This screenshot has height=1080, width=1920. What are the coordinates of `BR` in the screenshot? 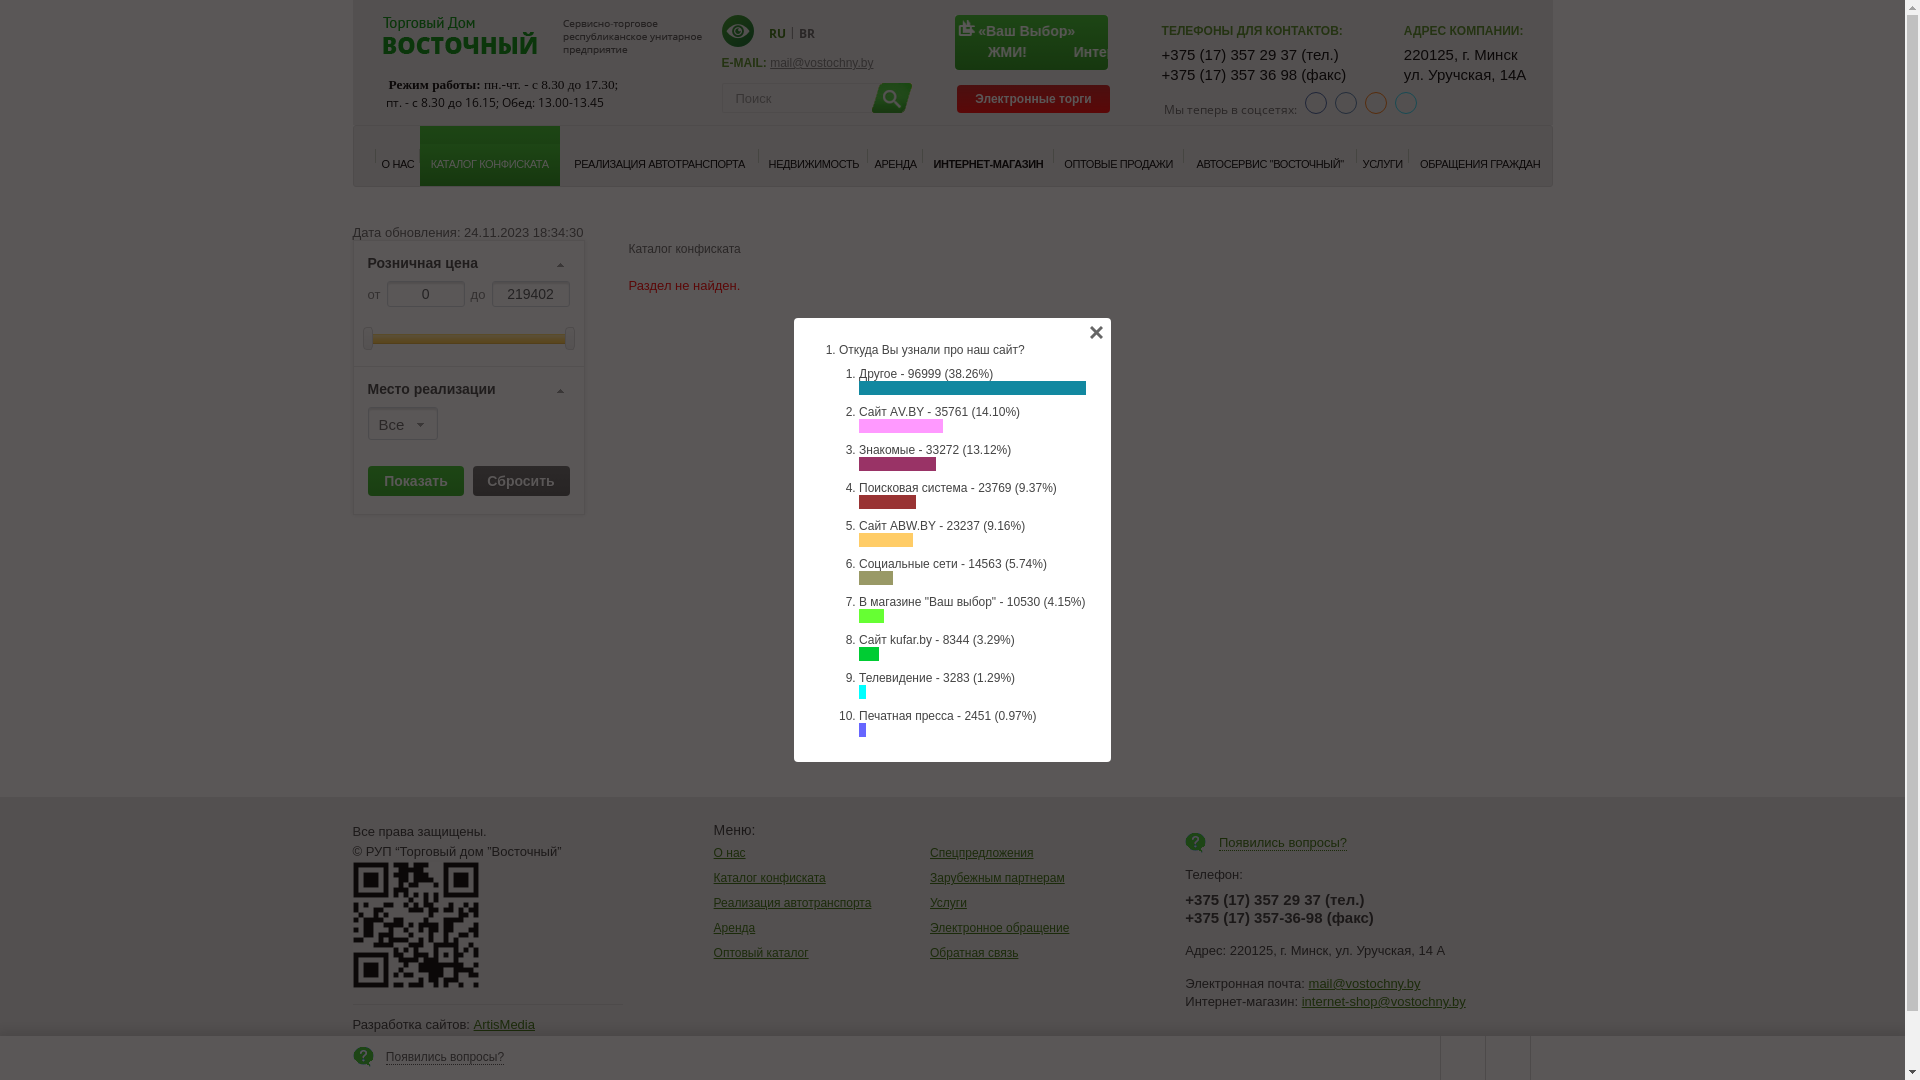 It's located at (806, 32).